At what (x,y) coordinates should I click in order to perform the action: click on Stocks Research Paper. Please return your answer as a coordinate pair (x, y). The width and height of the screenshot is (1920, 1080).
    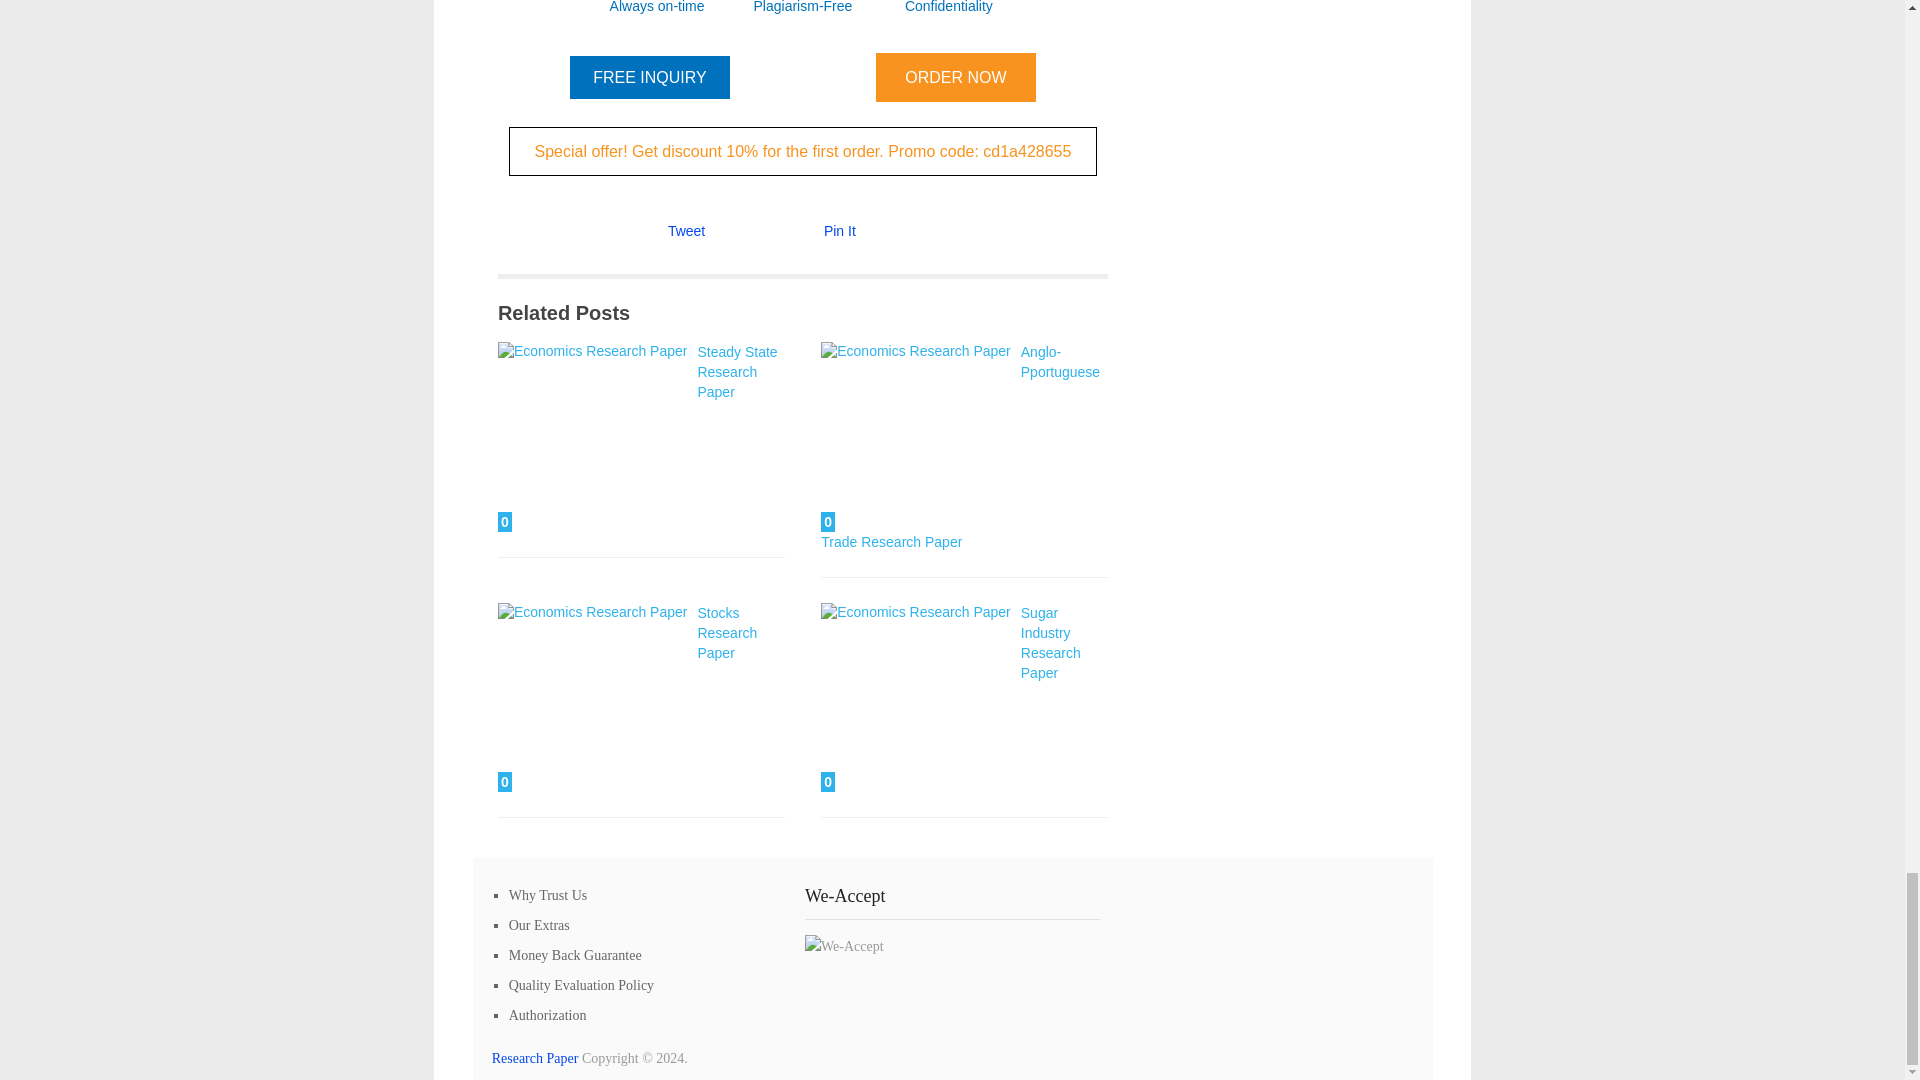
    Looking at the image, I should click on (726, 632).